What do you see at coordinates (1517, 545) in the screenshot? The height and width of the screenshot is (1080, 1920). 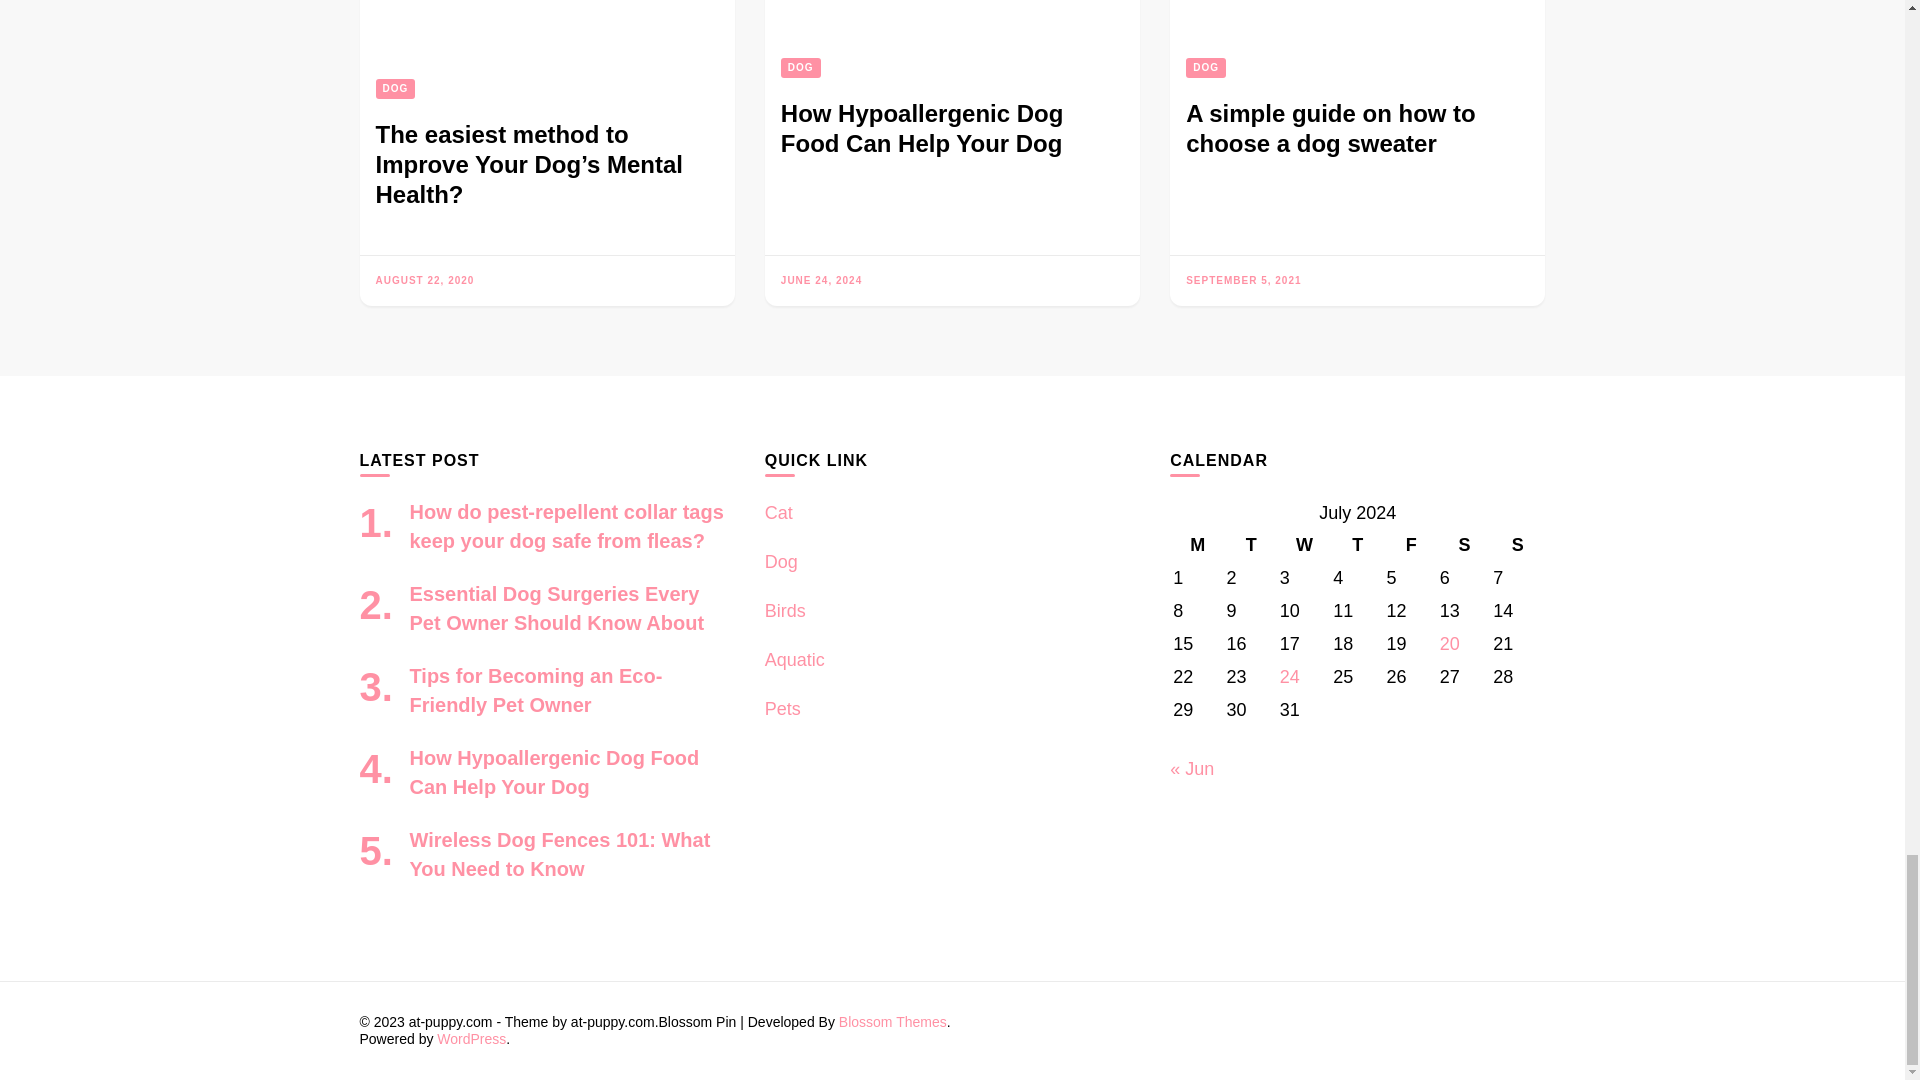 I see `Sunday` at bounding box center [1517, 545].